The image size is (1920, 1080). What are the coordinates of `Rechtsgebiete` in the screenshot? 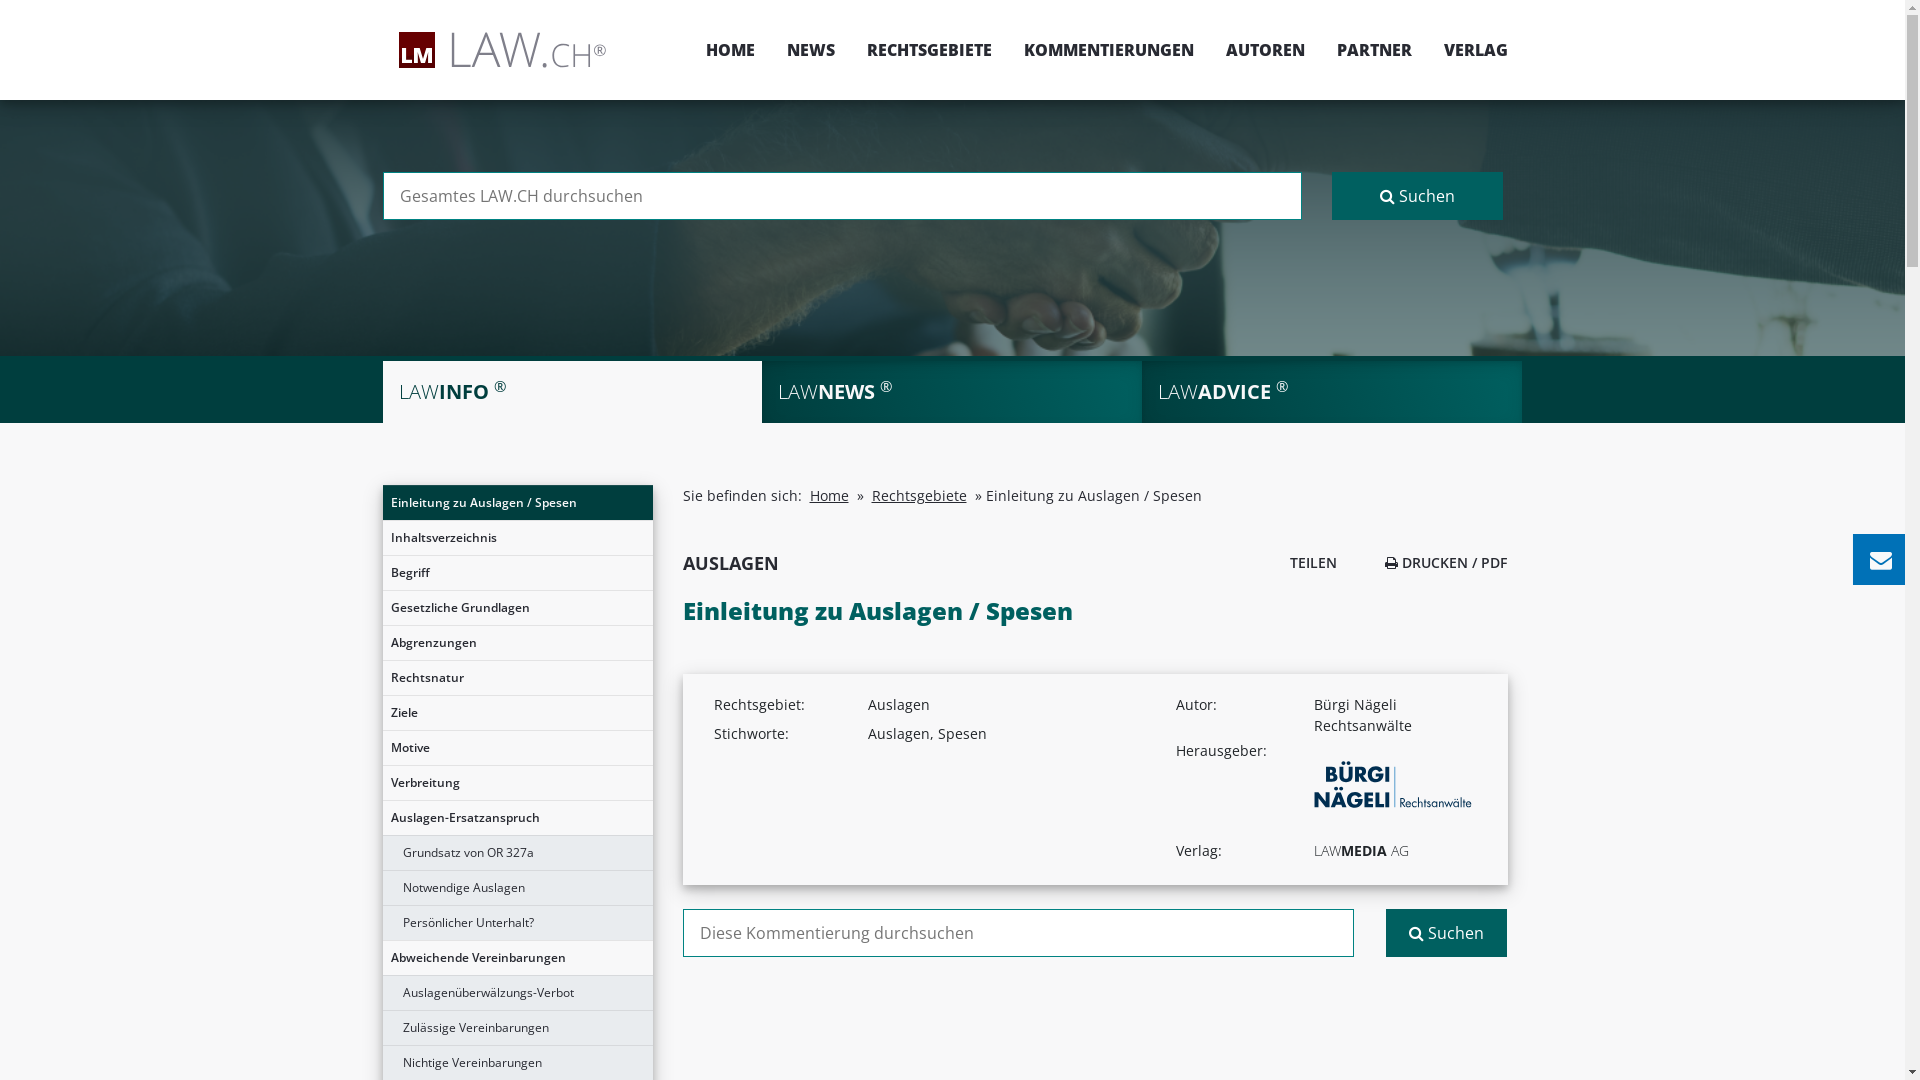 It's located at (920, 496).